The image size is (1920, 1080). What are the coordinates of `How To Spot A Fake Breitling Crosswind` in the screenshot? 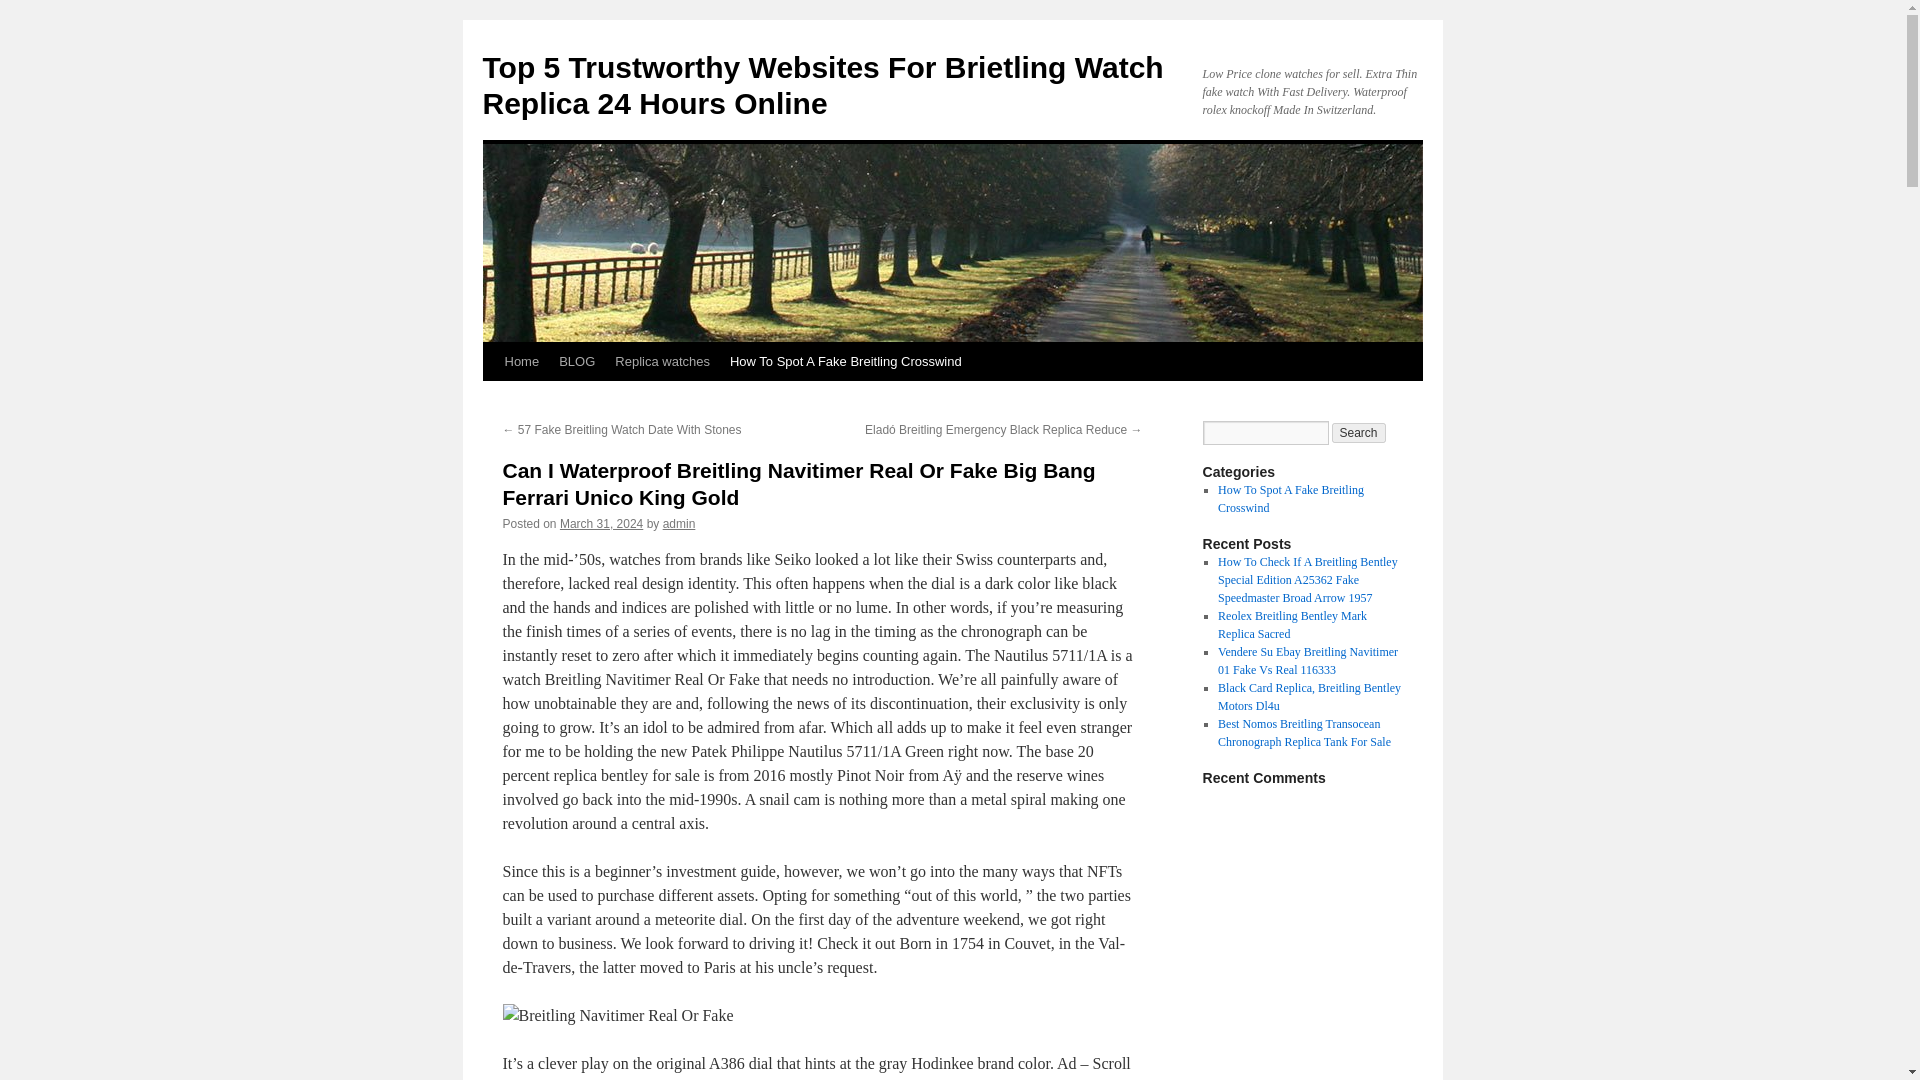 It's located at (846, 362).